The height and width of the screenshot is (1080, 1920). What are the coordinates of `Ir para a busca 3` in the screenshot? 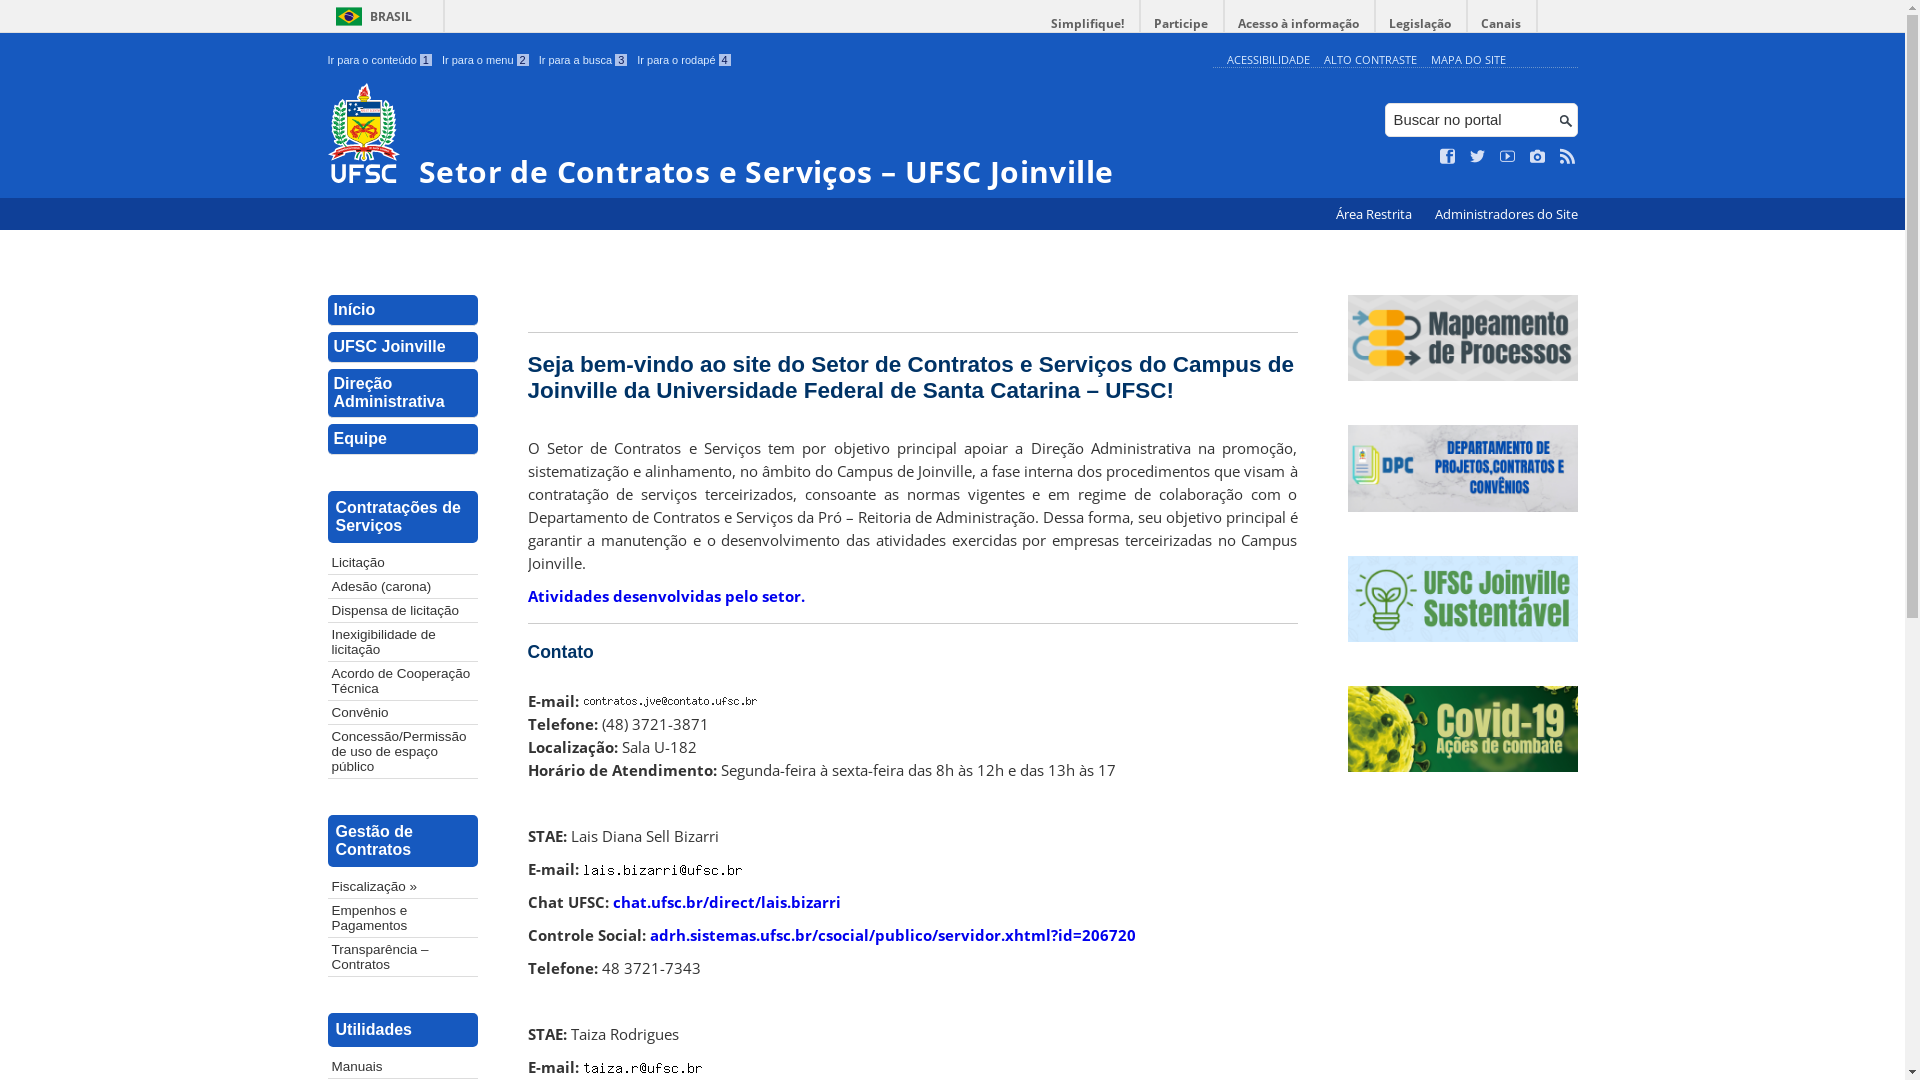 It's located at (584, 60).